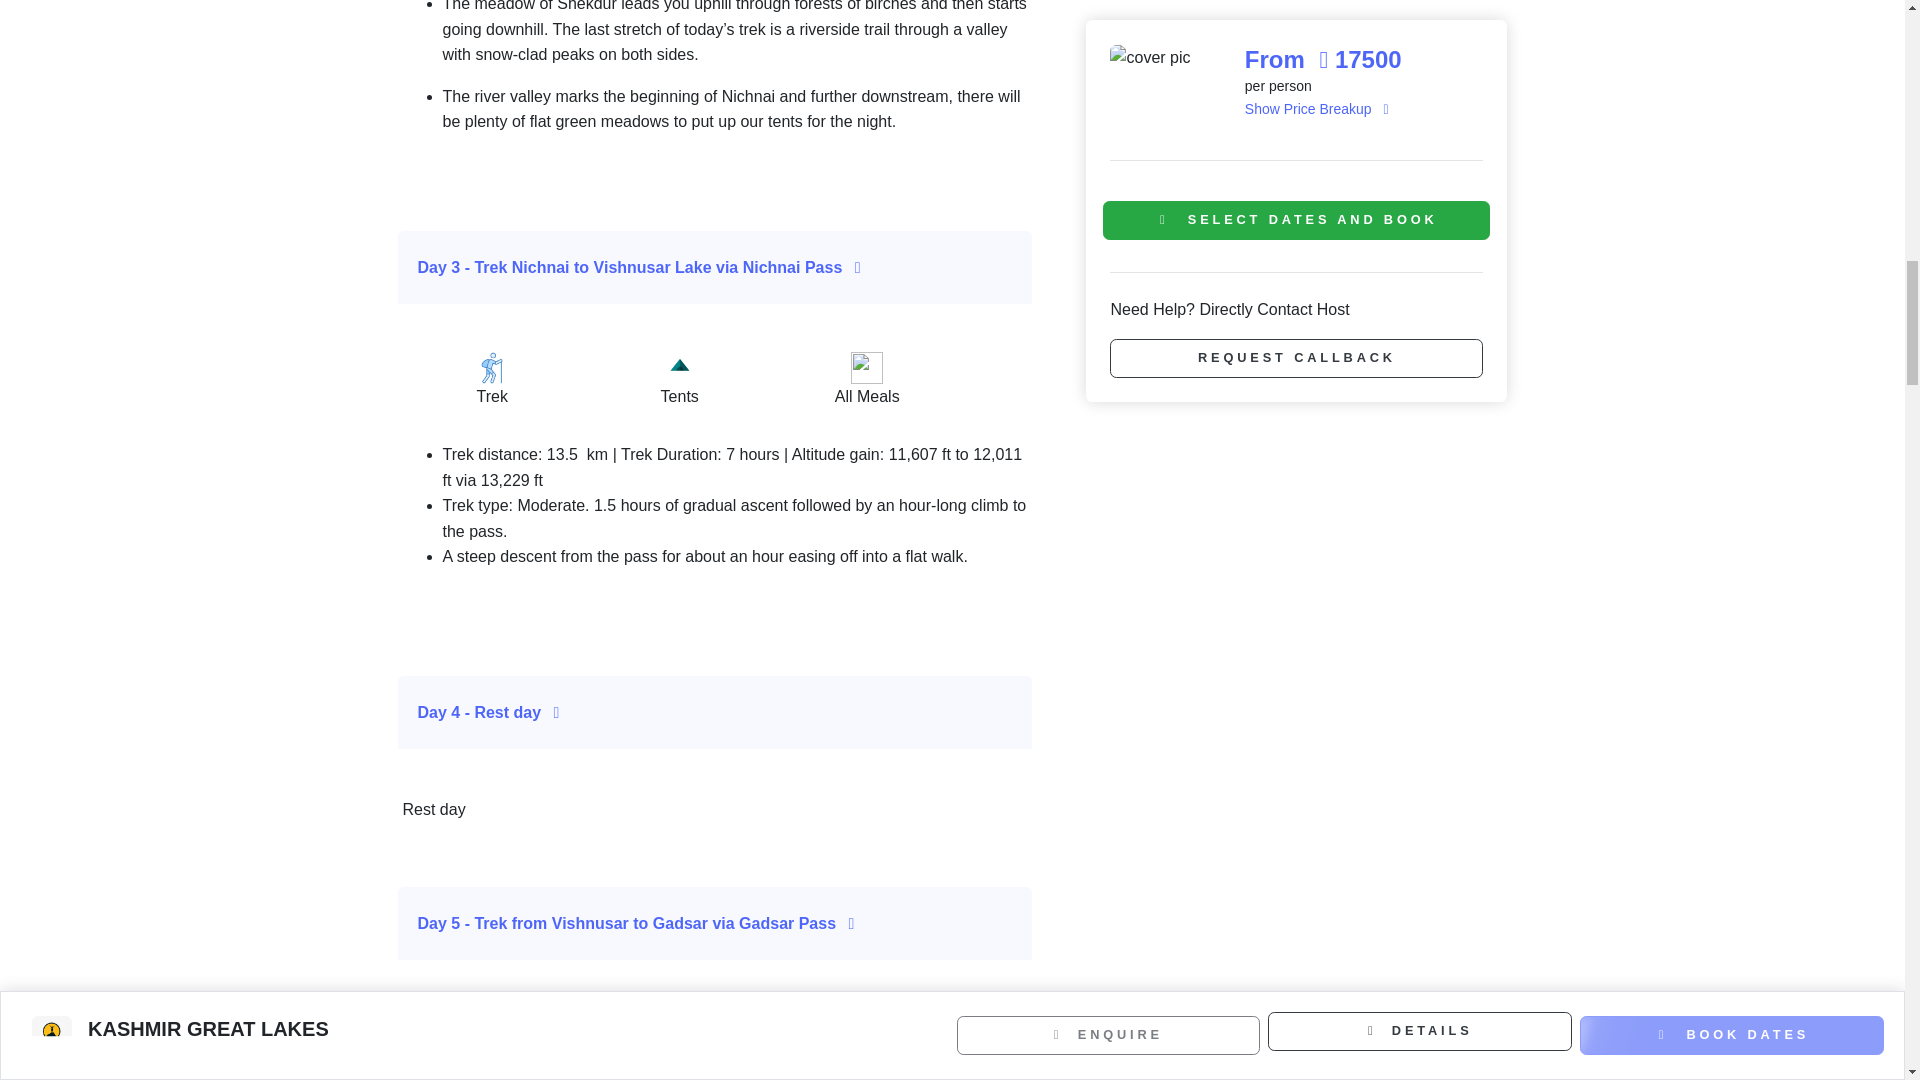 Image resolution: width=1920 pixels, height=1080 pixels. I want to click on Day 4 - Rest day, so click(716, 712).